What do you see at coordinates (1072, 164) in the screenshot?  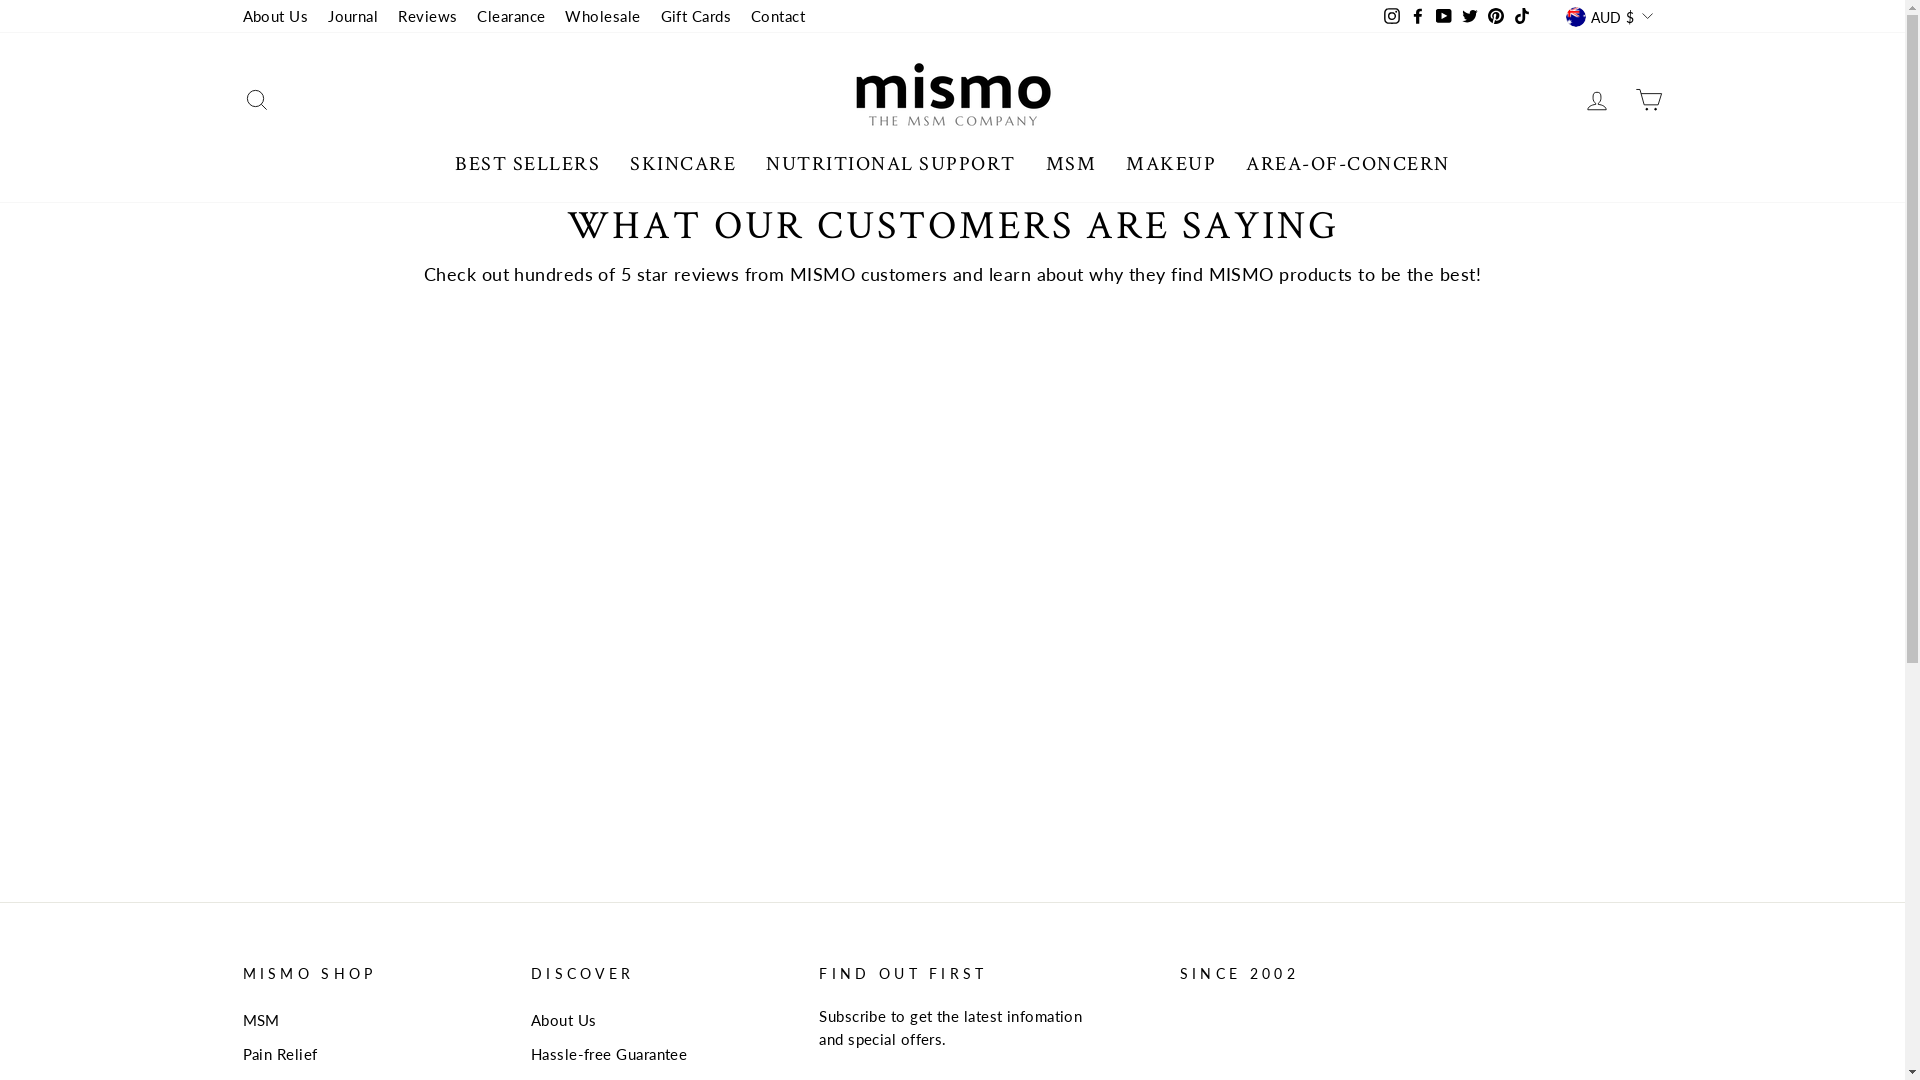 I see `MSM` at bounding box center [1072, 164].